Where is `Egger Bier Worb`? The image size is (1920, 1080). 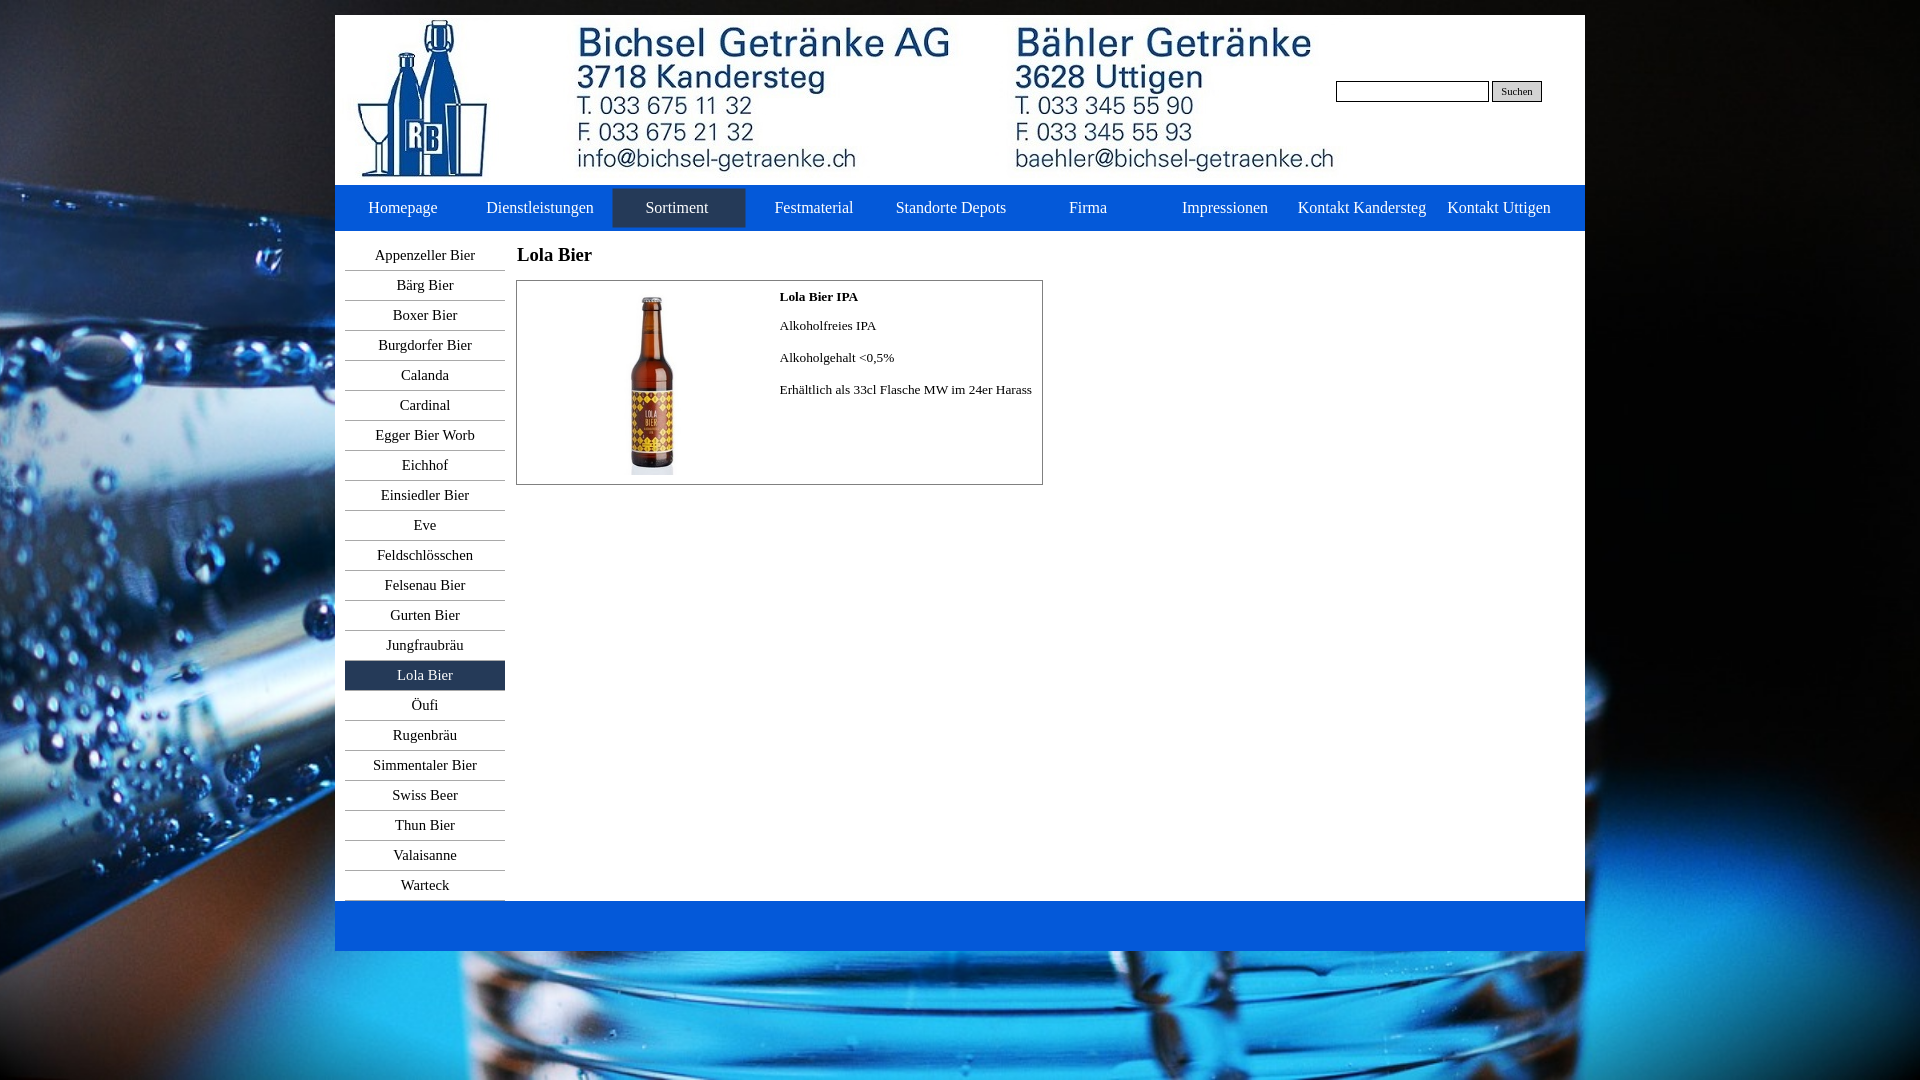 Egger Bier Worb is located at coordinates (424, 436).